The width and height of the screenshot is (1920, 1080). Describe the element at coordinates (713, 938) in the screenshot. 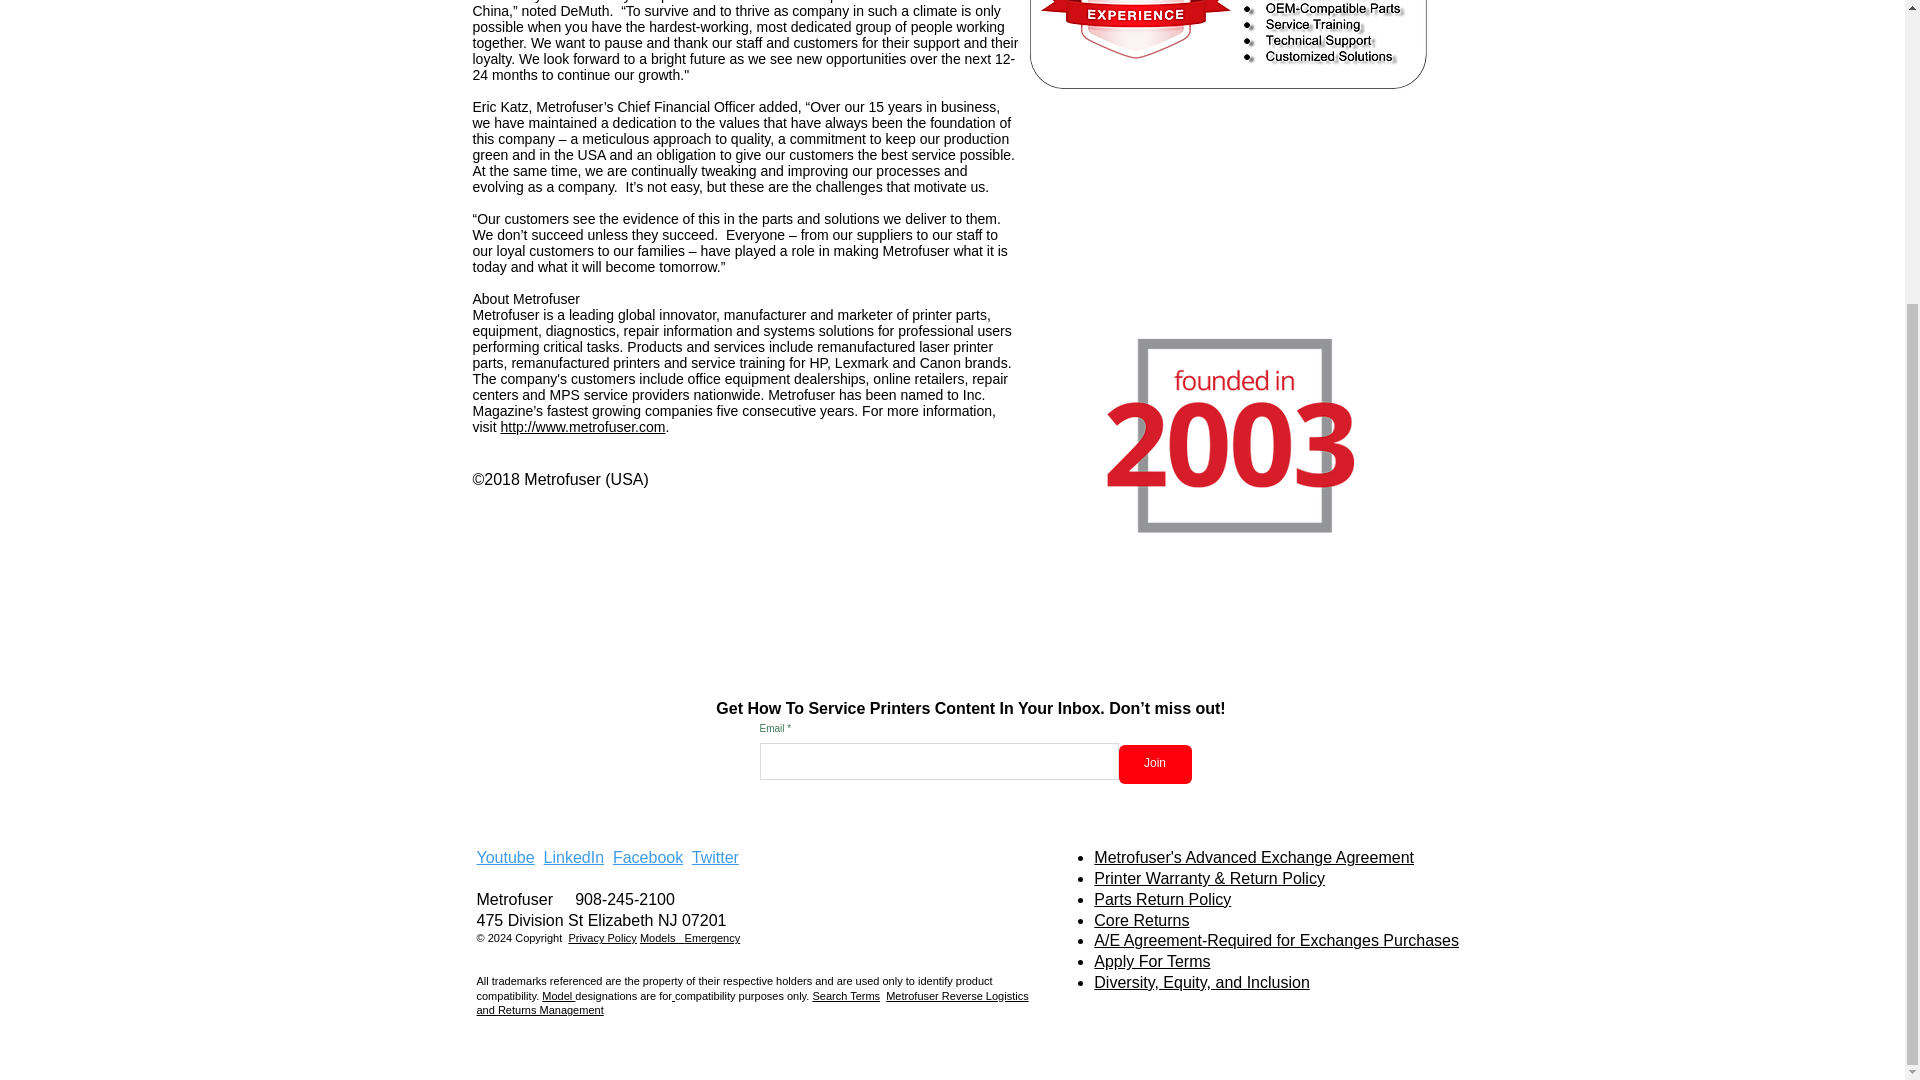

I see `Emergency` at that location.